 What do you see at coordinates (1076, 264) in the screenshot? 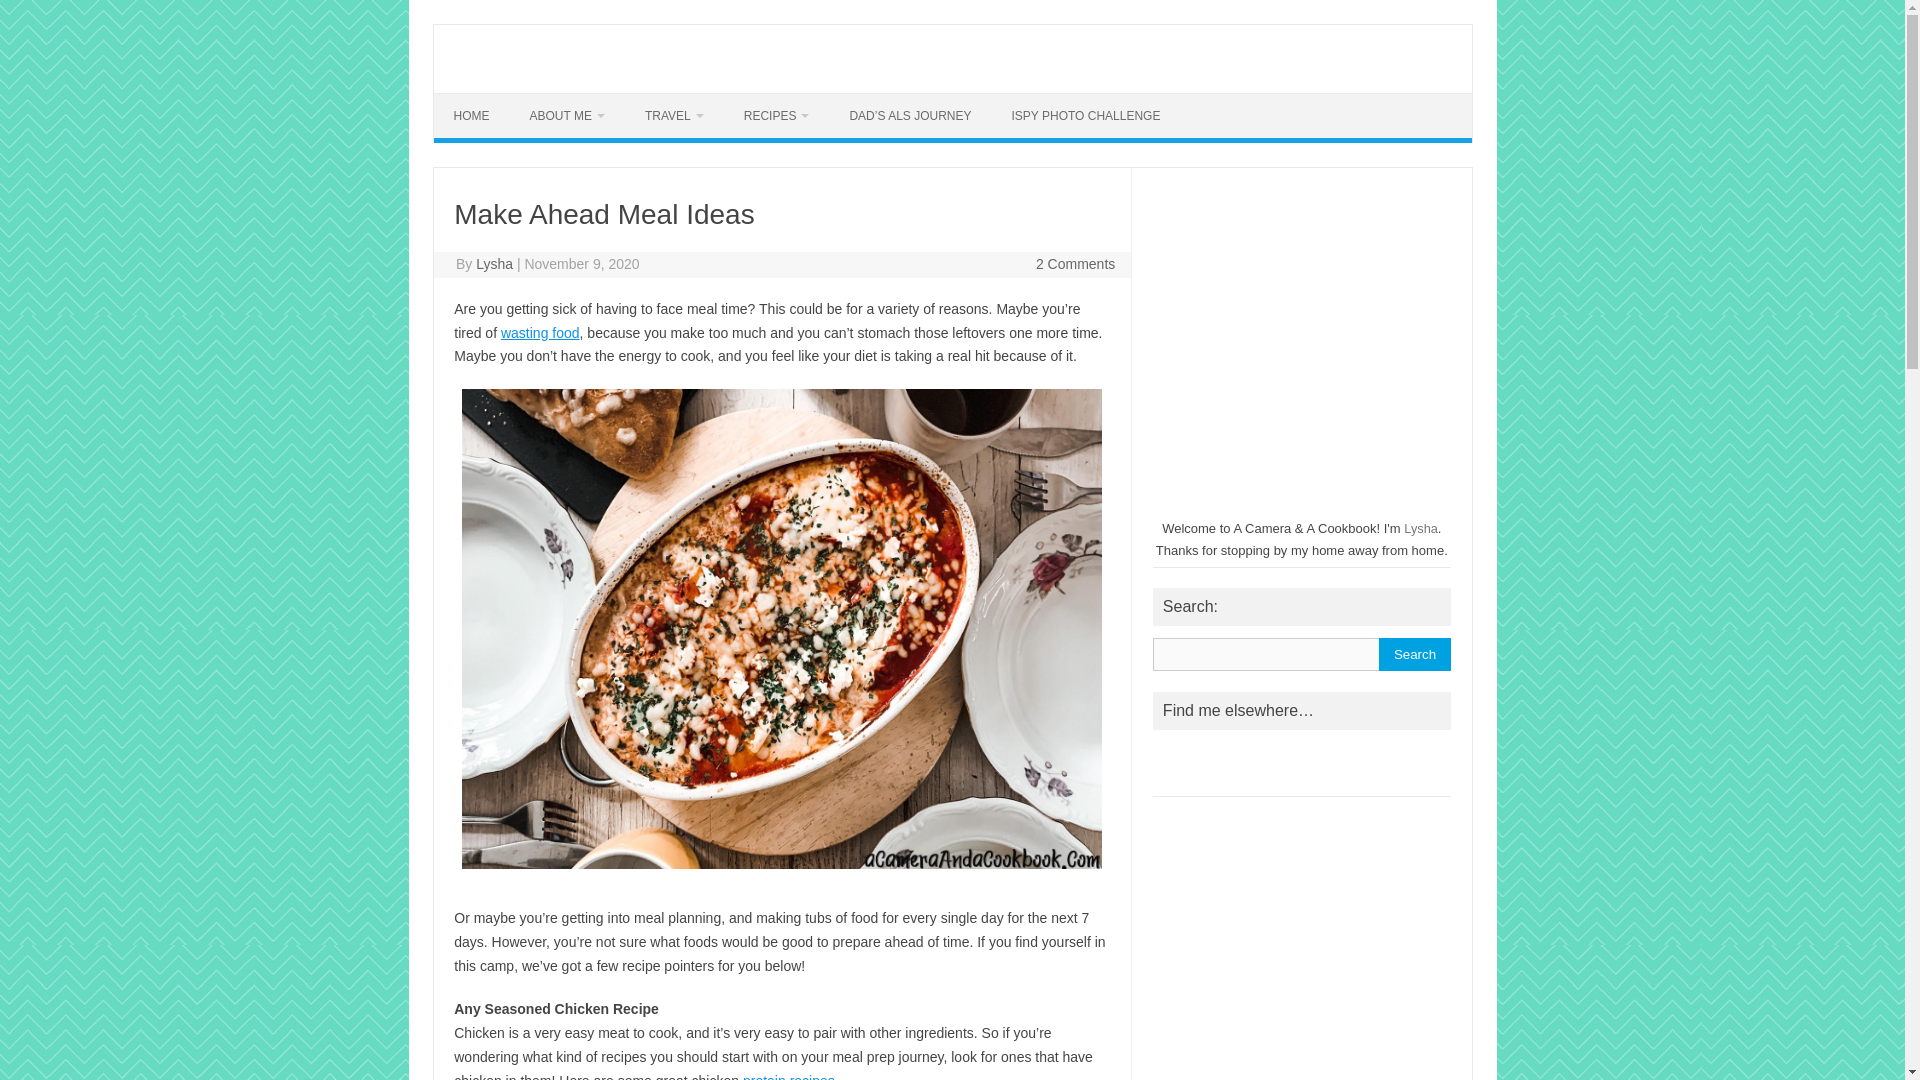
I see `2 Comments` at bounding box center [1076, 264].